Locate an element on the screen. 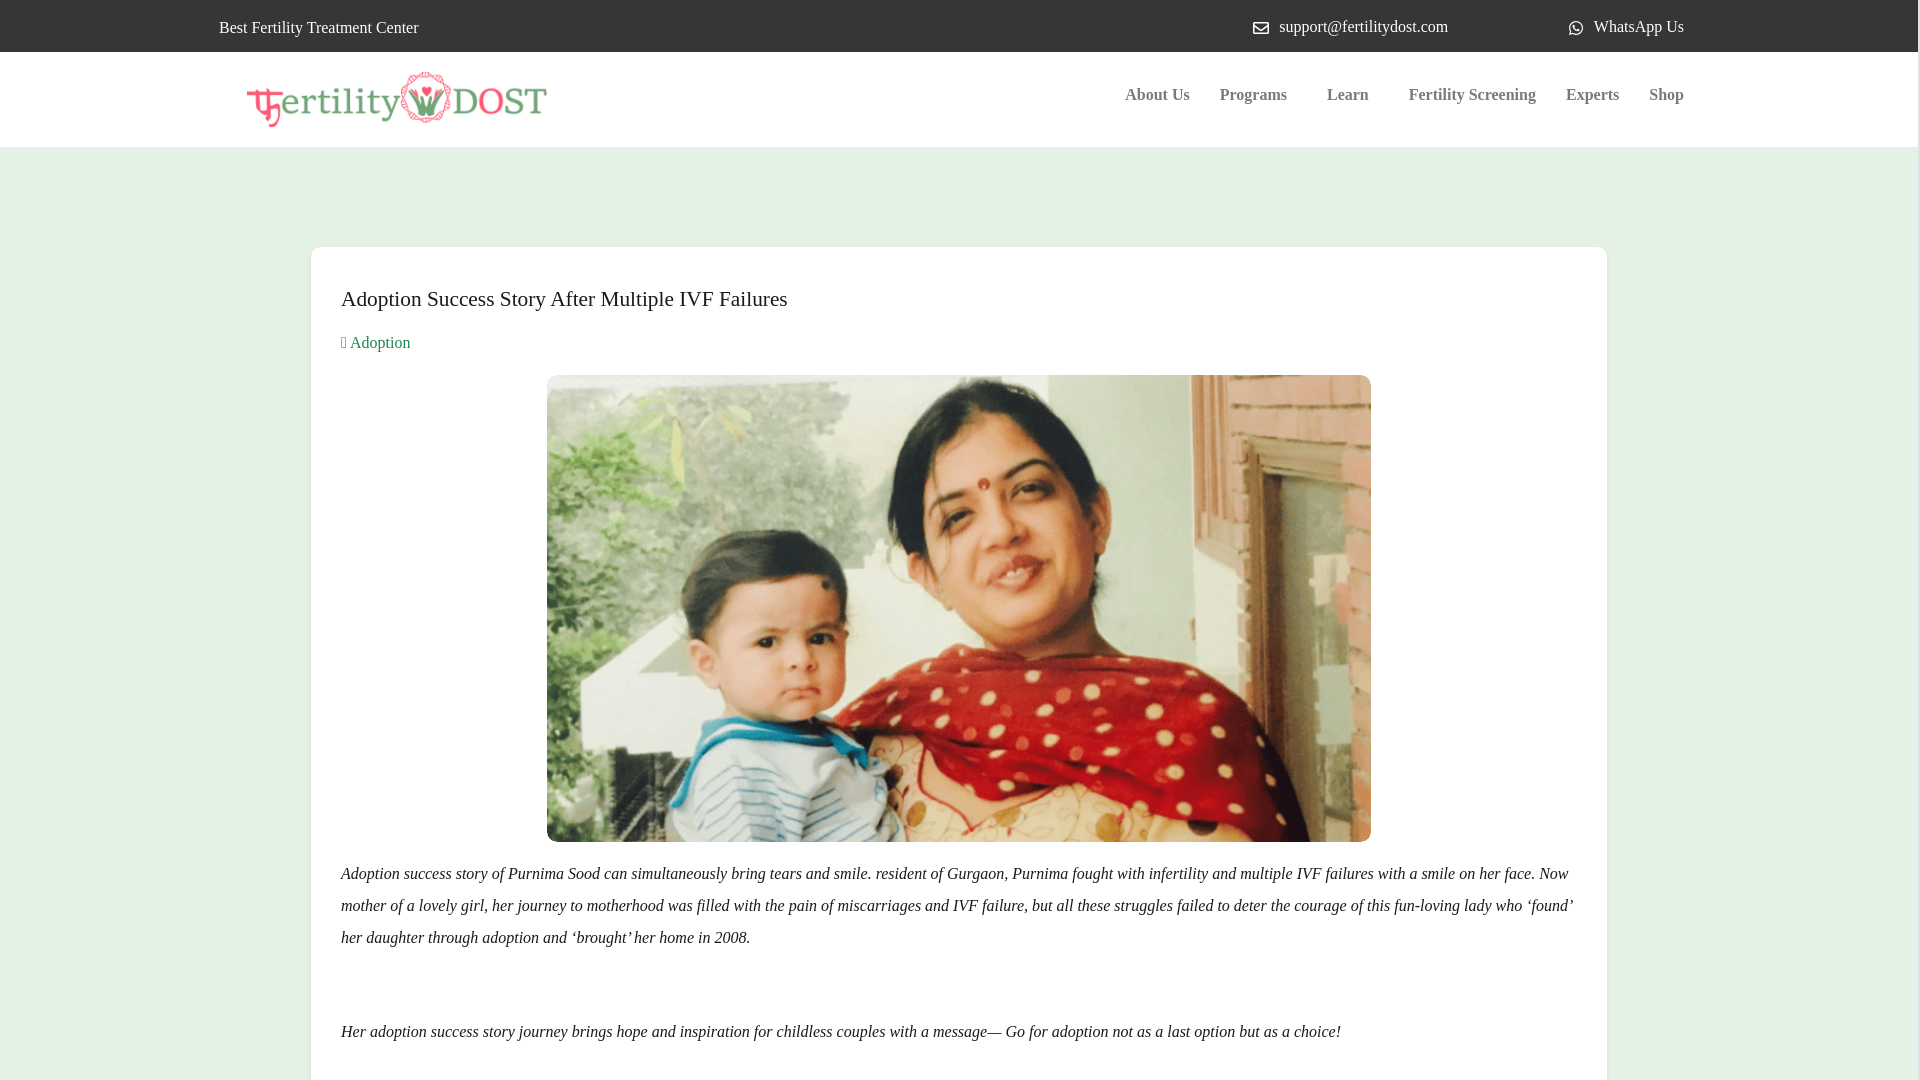  Learn is located at coordinates (1352, 94).